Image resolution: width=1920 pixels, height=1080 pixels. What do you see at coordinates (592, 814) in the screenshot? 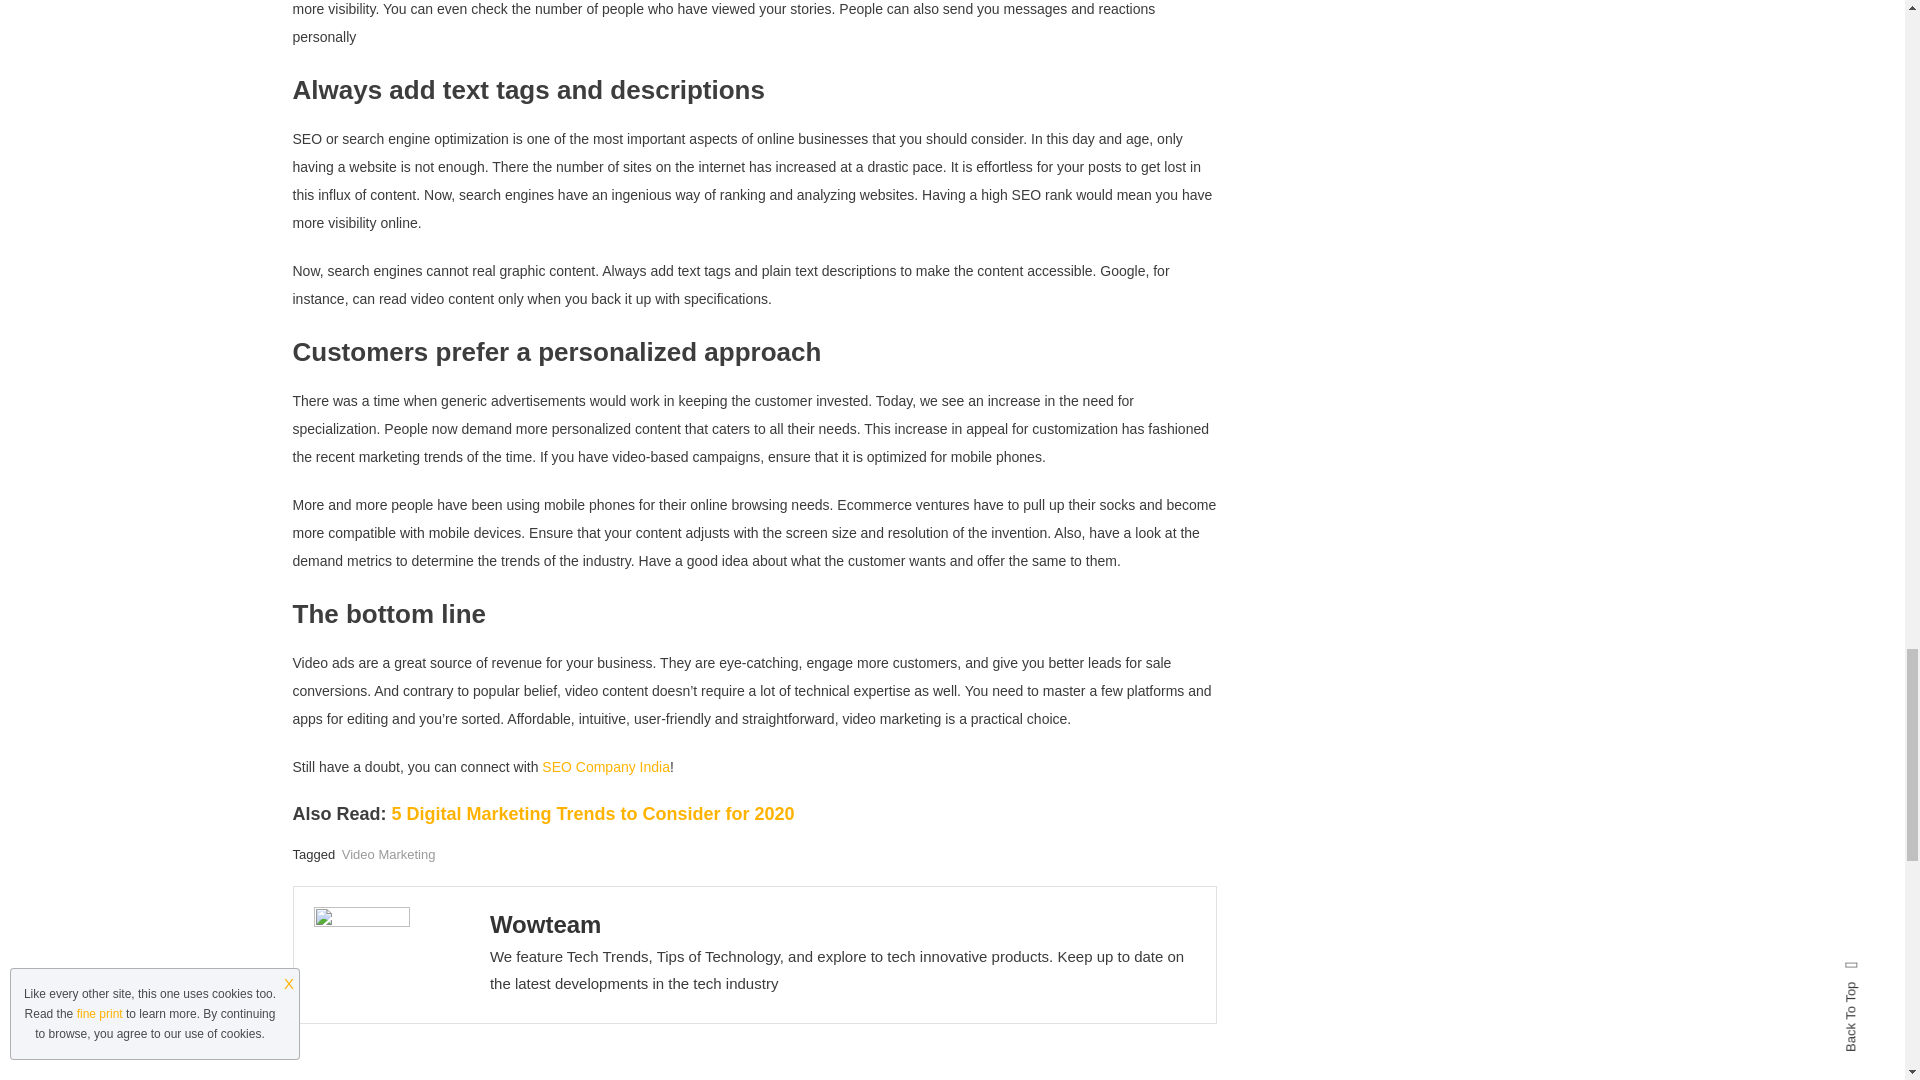
I see `5 Digital Marketing Trends to Consider for 2020` at bounding box center [592, 814].